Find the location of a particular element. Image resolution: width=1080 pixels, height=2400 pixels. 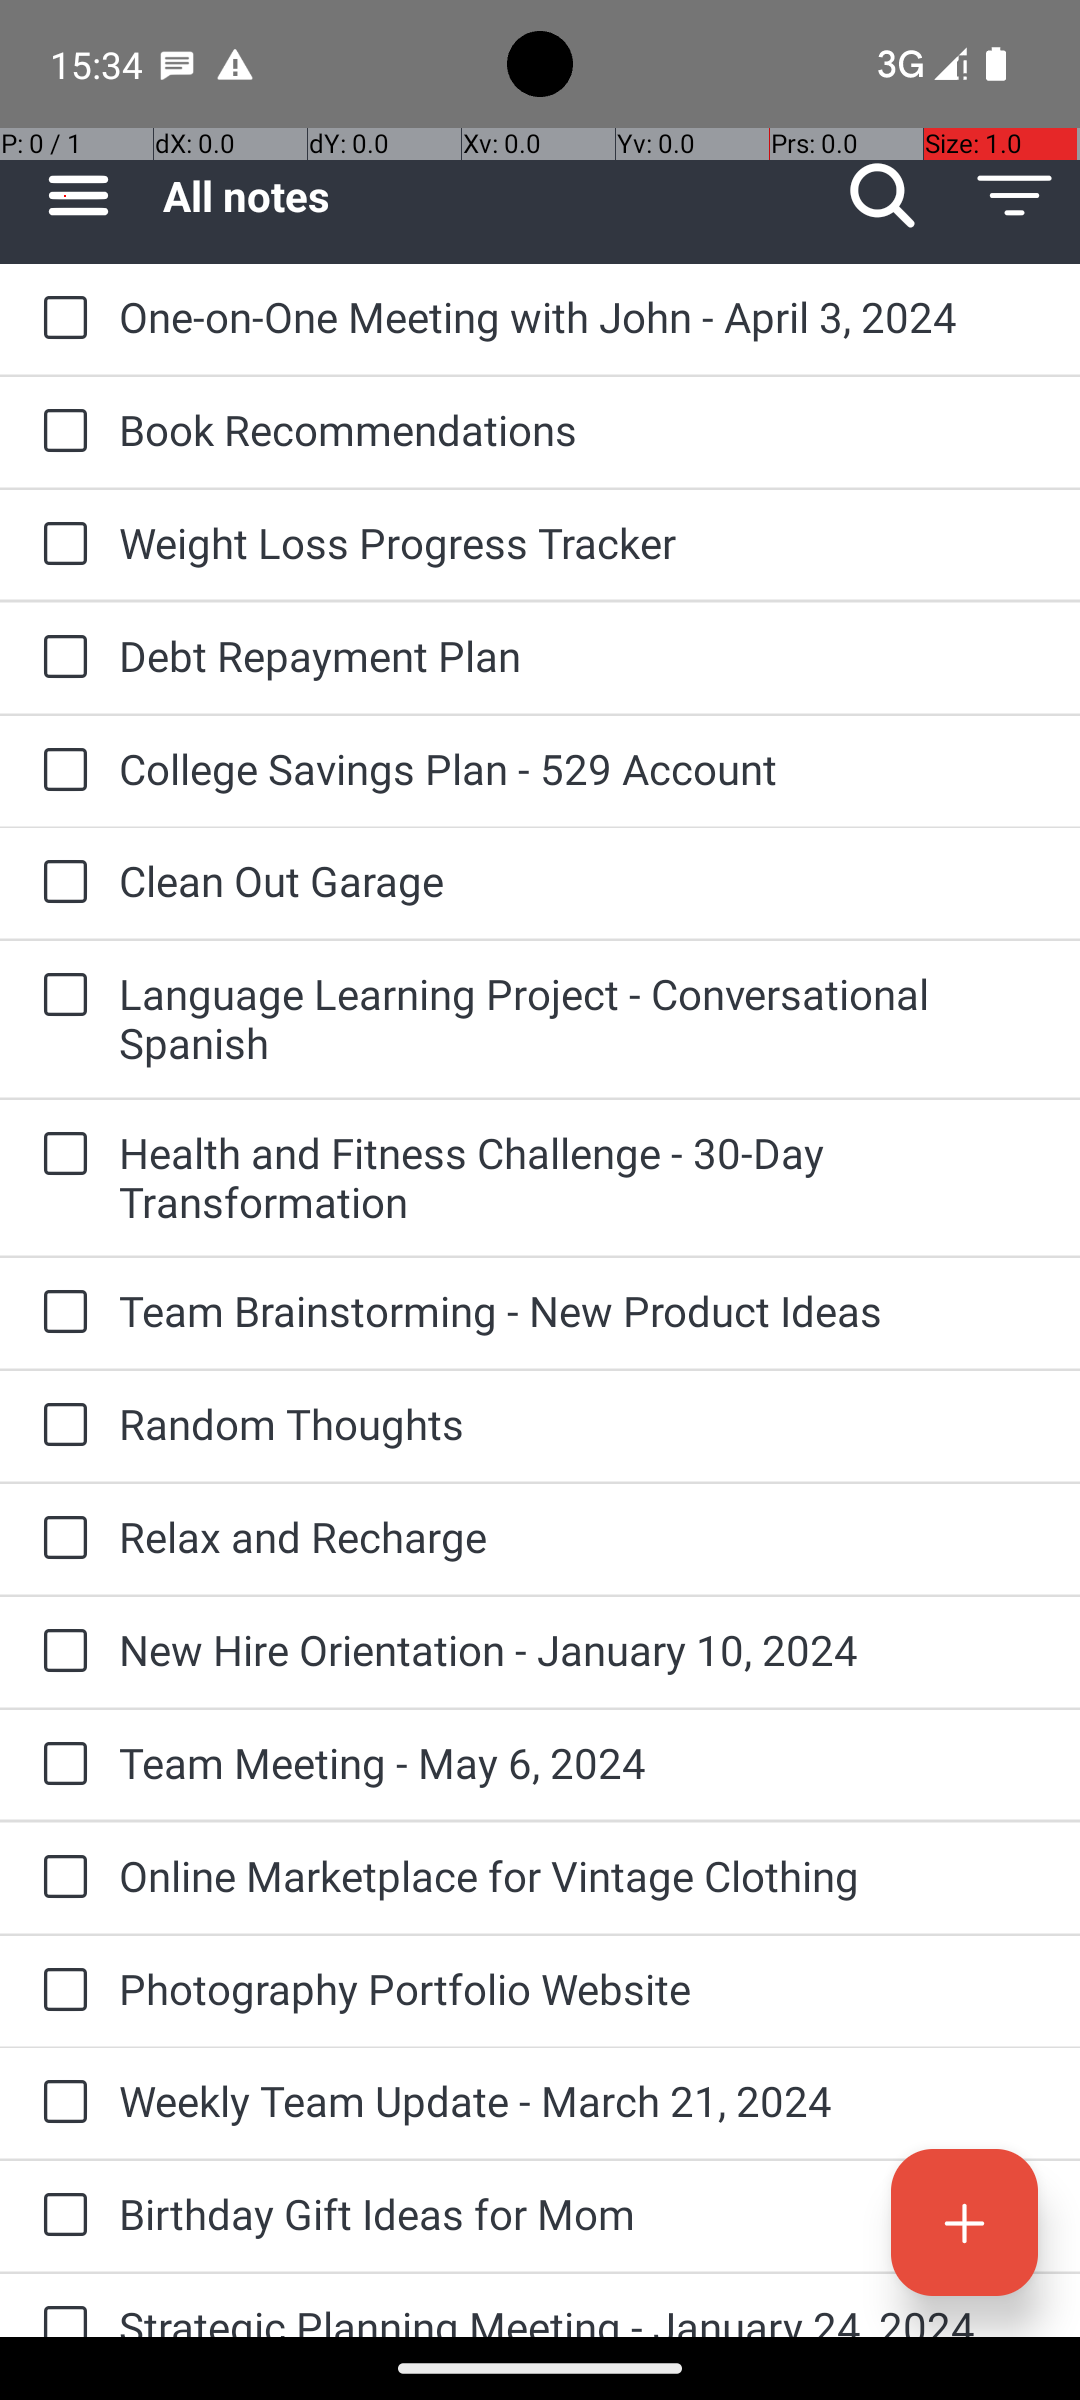

One-on-One Meeting with John - April 3, 2024 is located at coordinates (580, 316).